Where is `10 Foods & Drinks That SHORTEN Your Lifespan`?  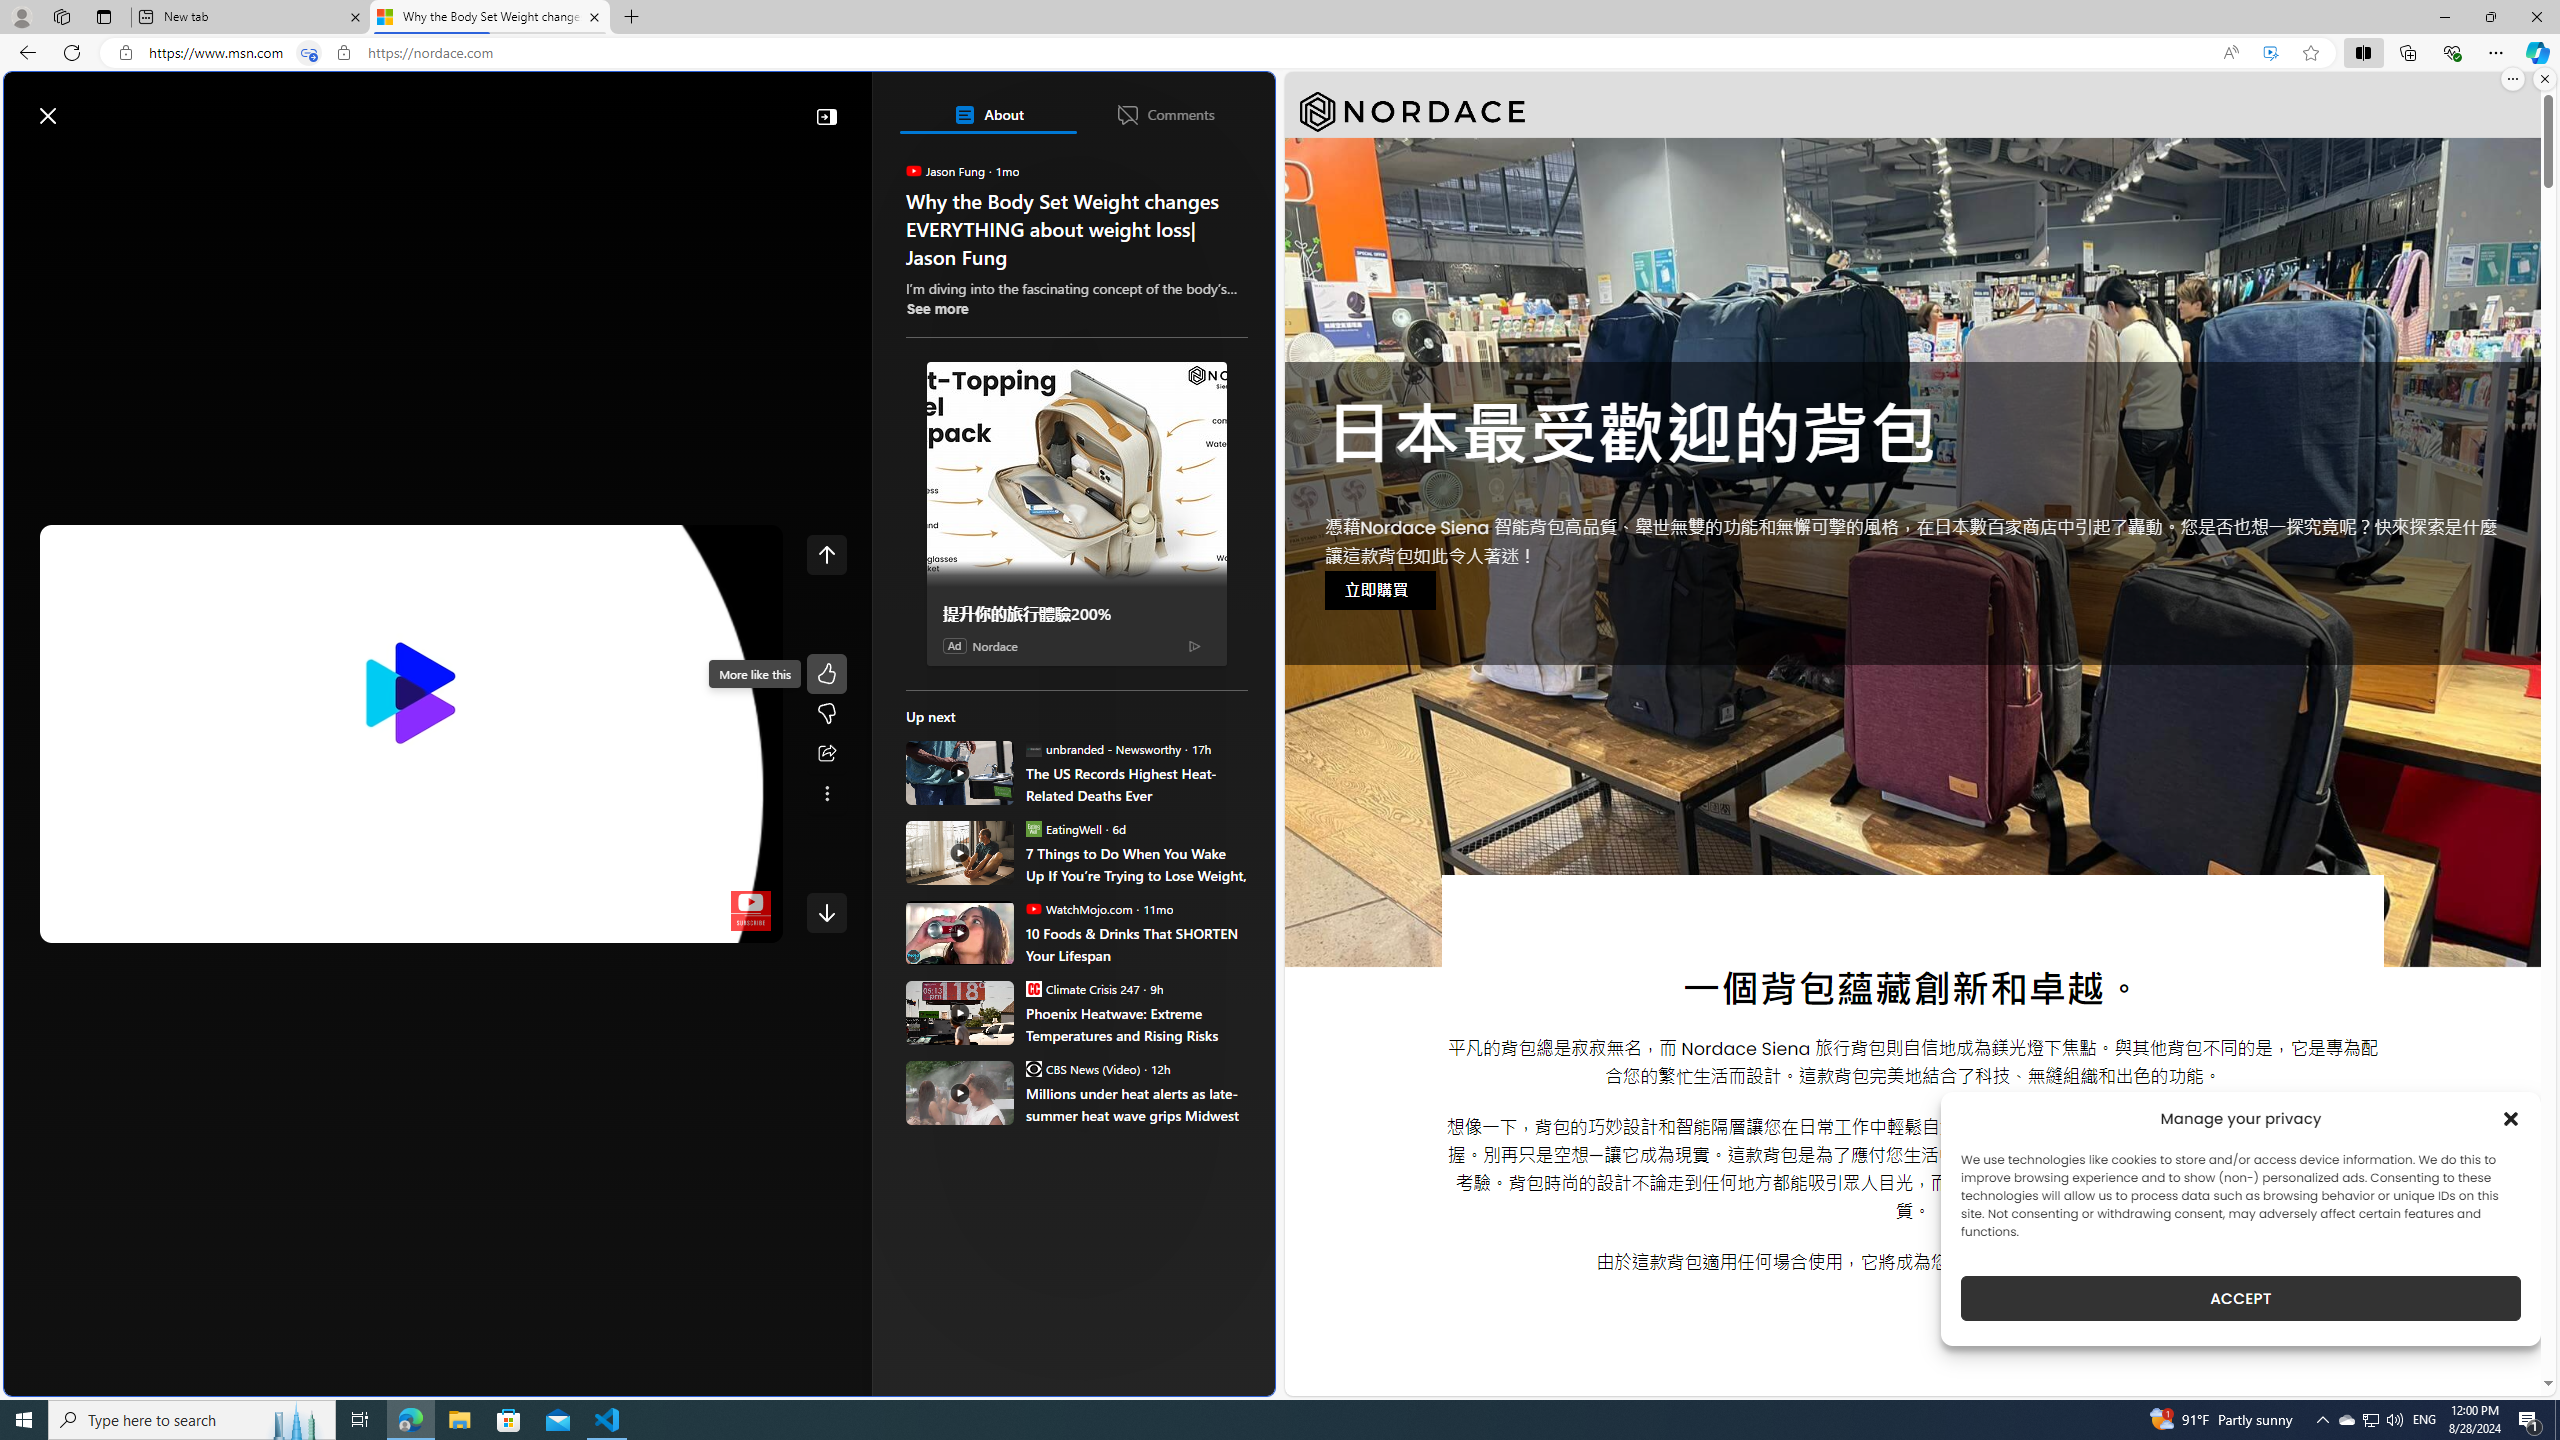
10 Foods & Drinks That SHORTEN Your Lifespan is located at coordinates (960, 932).